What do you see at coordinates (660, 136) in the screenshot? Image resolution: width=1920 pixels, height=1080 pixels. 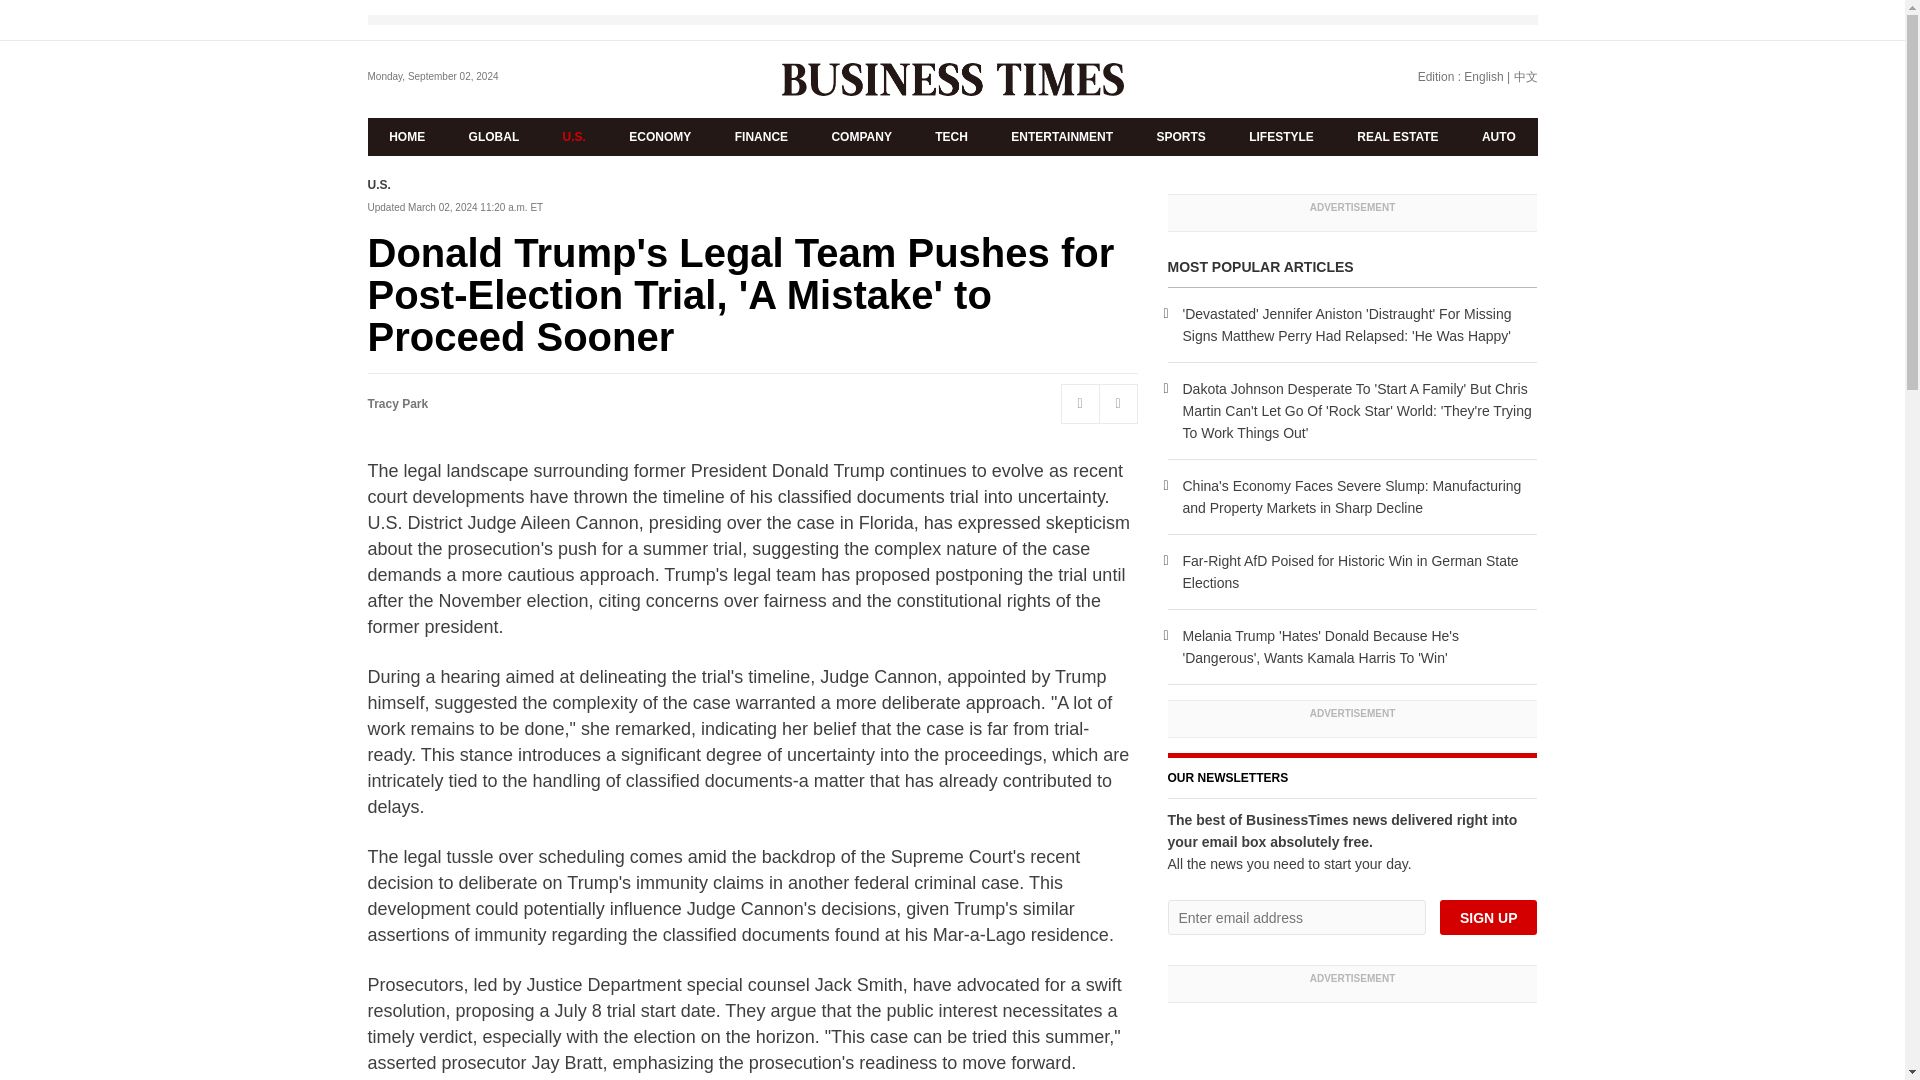 I see `ECONOMY` at bounding box center [660, 136].